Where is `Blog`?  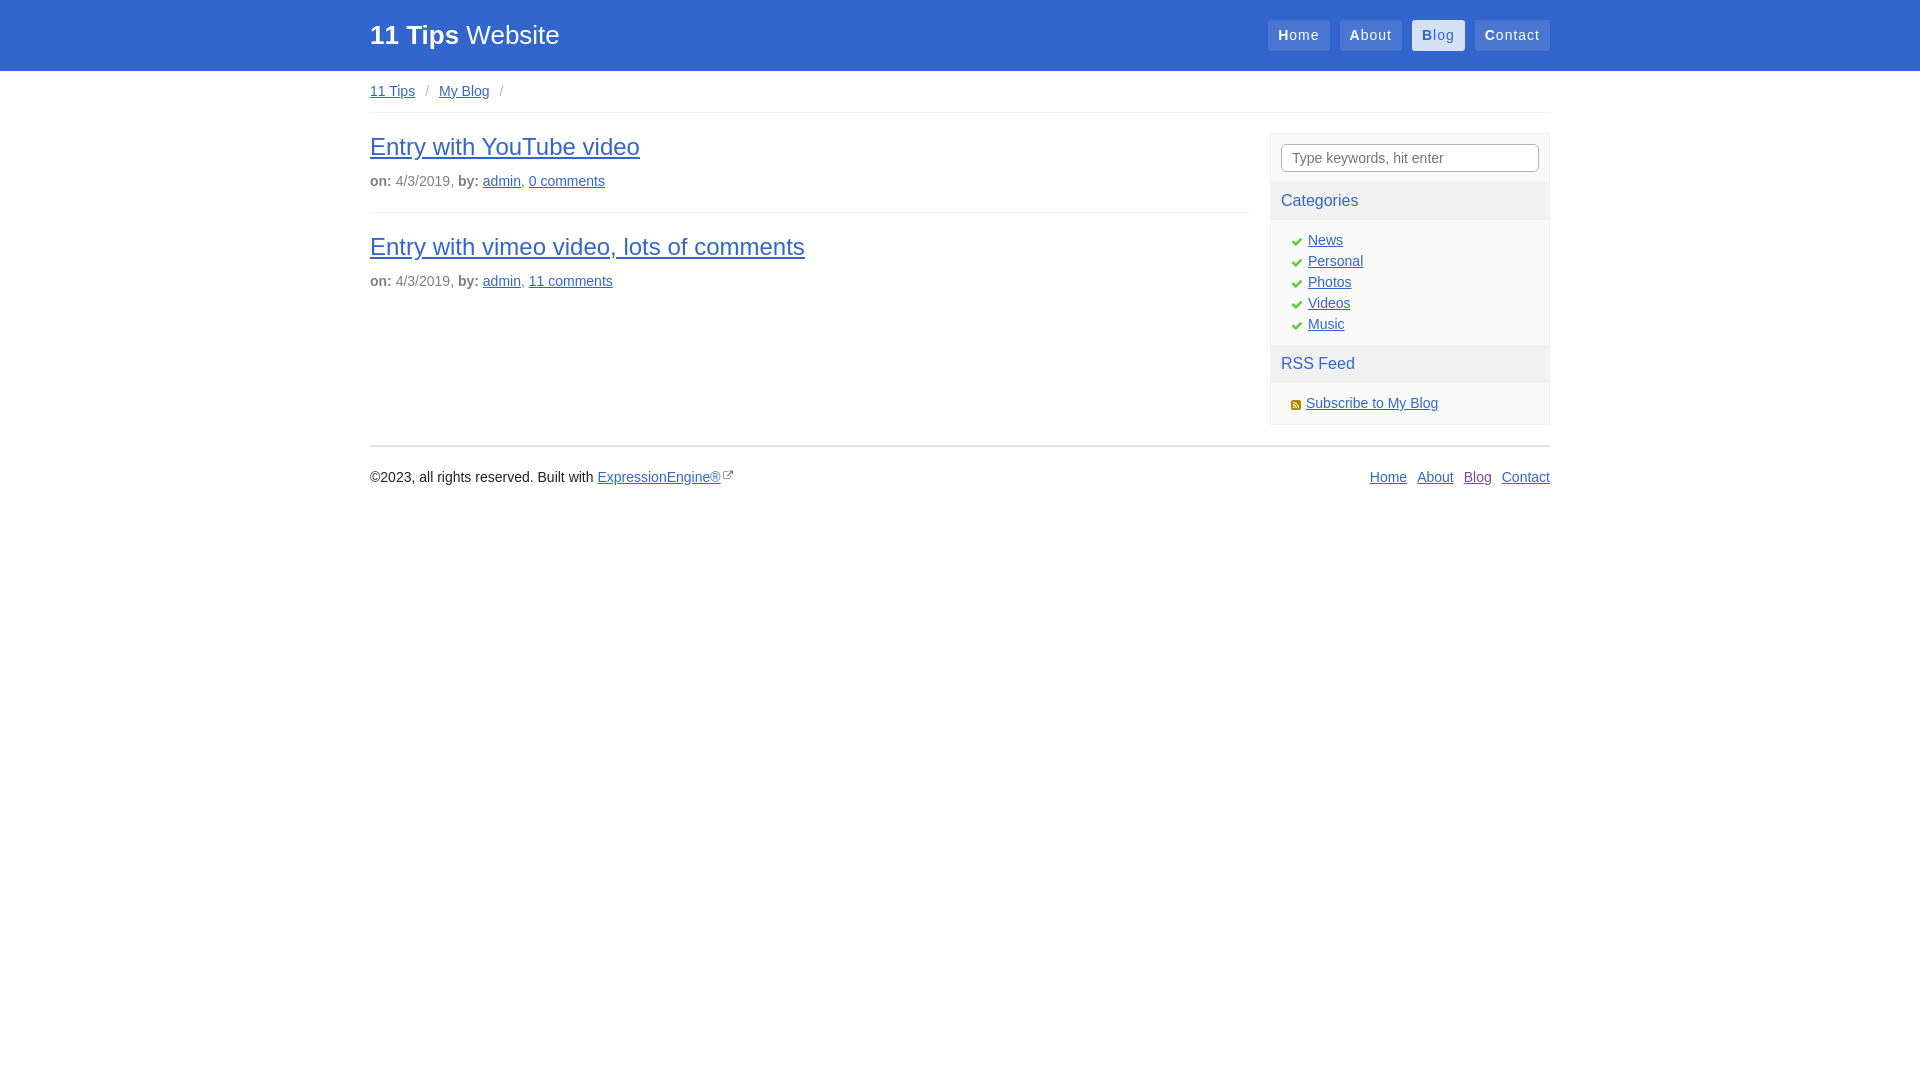 Blog is located at coordinates (1478, 477).